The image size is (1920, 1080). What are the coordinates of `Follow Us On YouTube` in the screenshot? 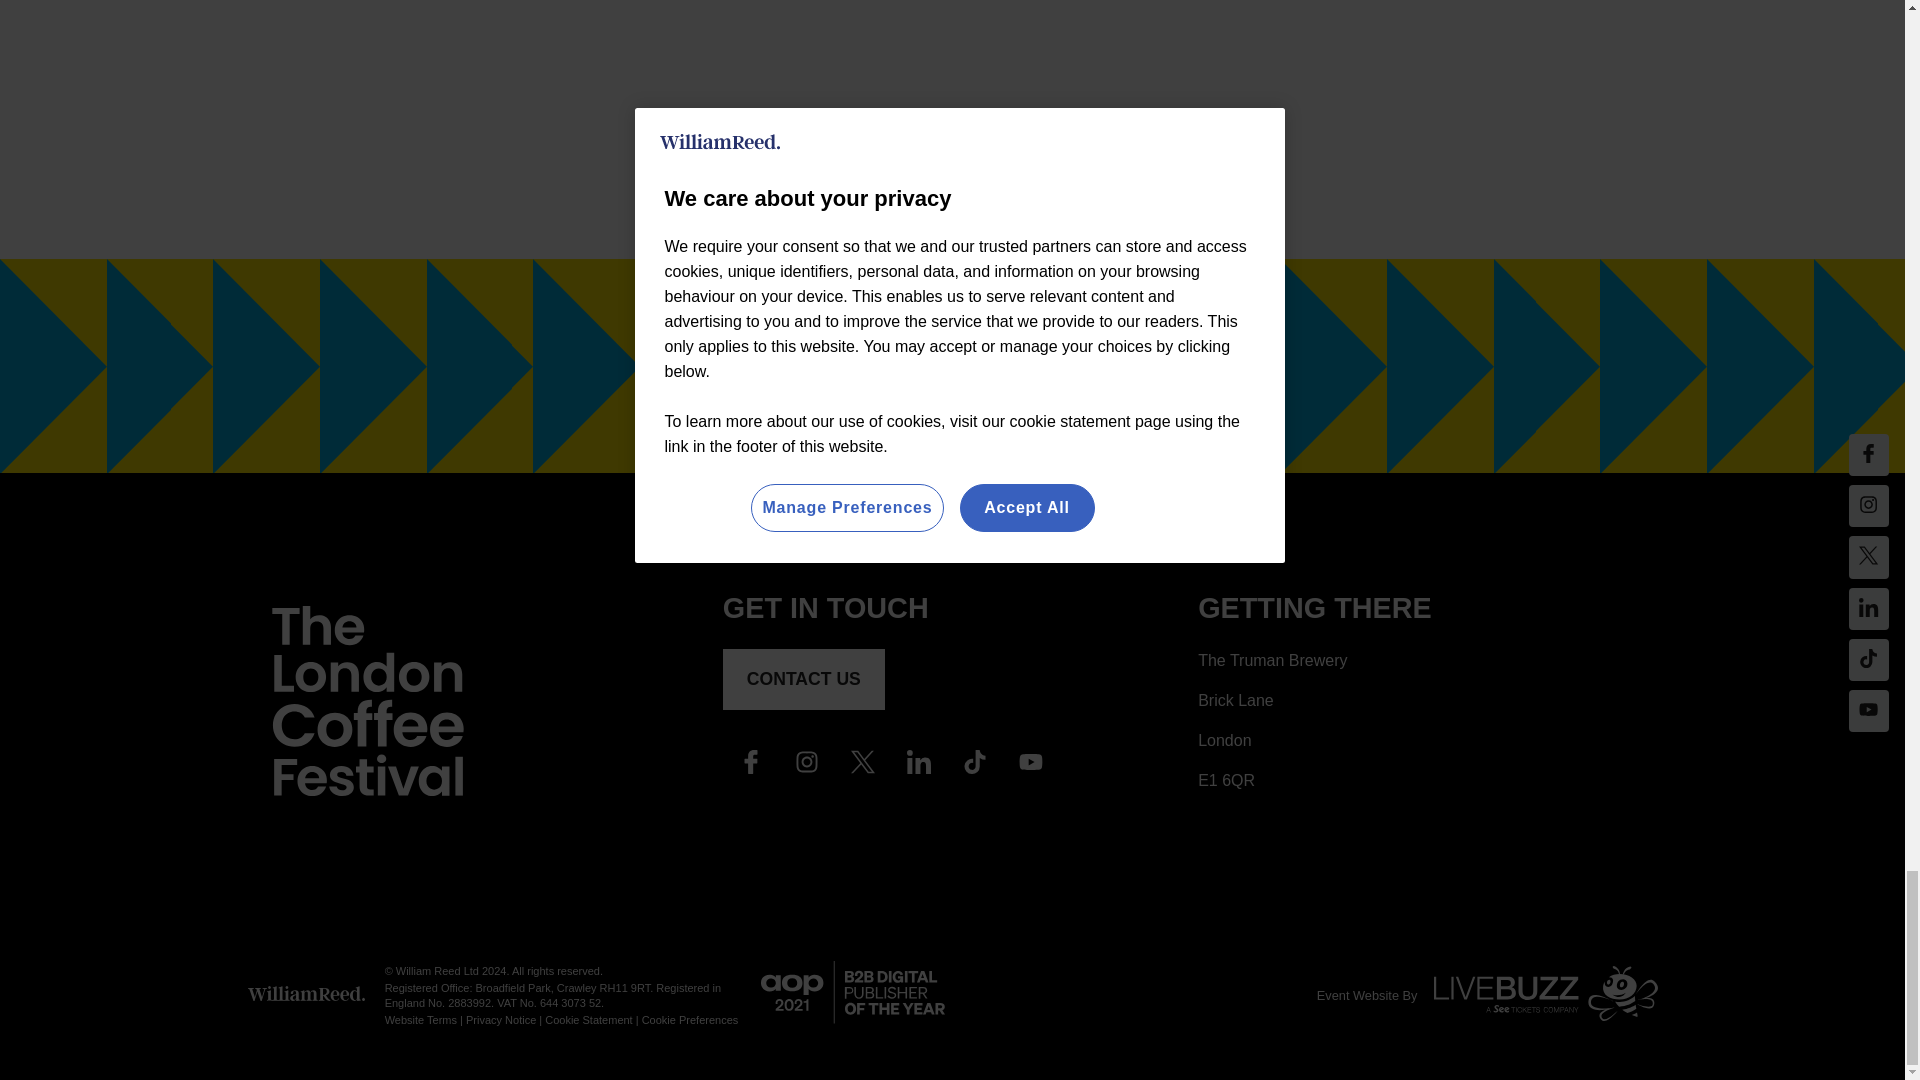 It's located at (974, 768).